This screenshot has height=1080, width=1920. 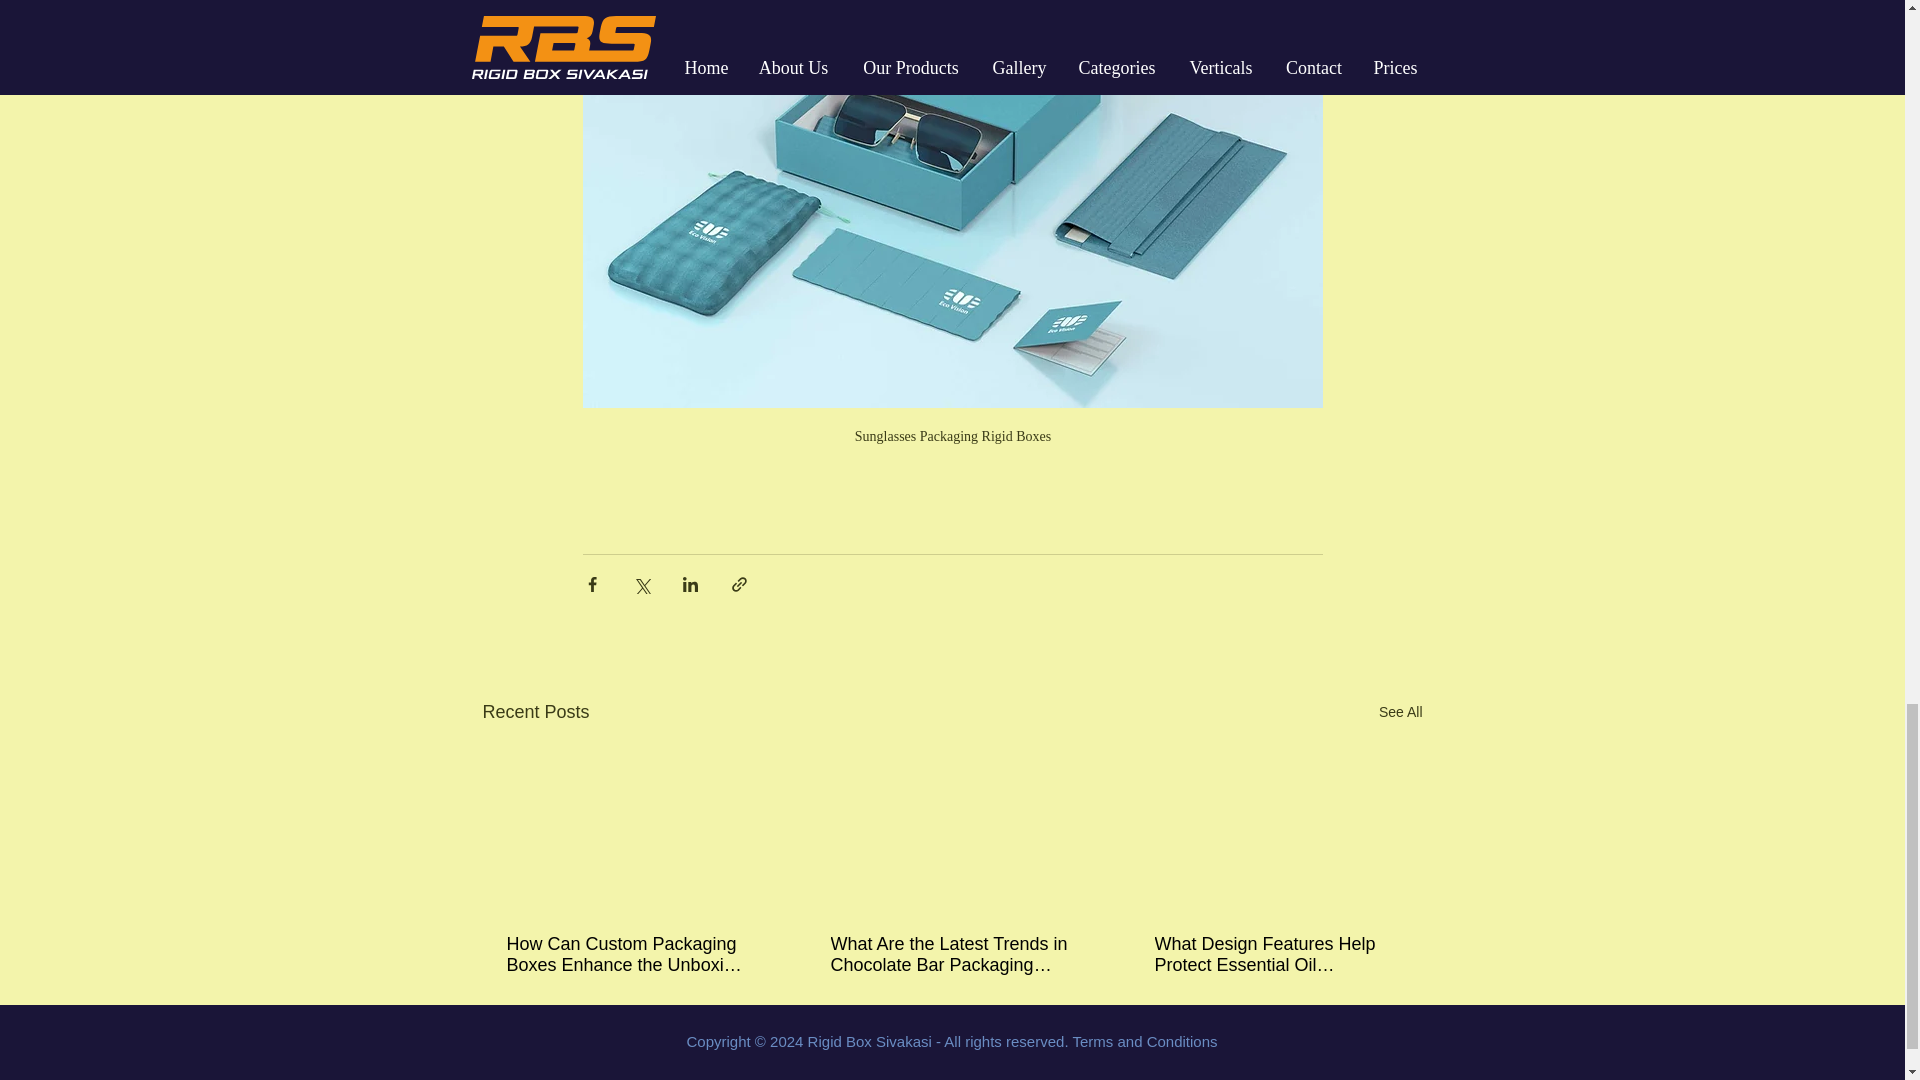 What do you see at coordinates (1400, 712) in the screenshot?
I see `See All` at bounding box center [1400, 712].